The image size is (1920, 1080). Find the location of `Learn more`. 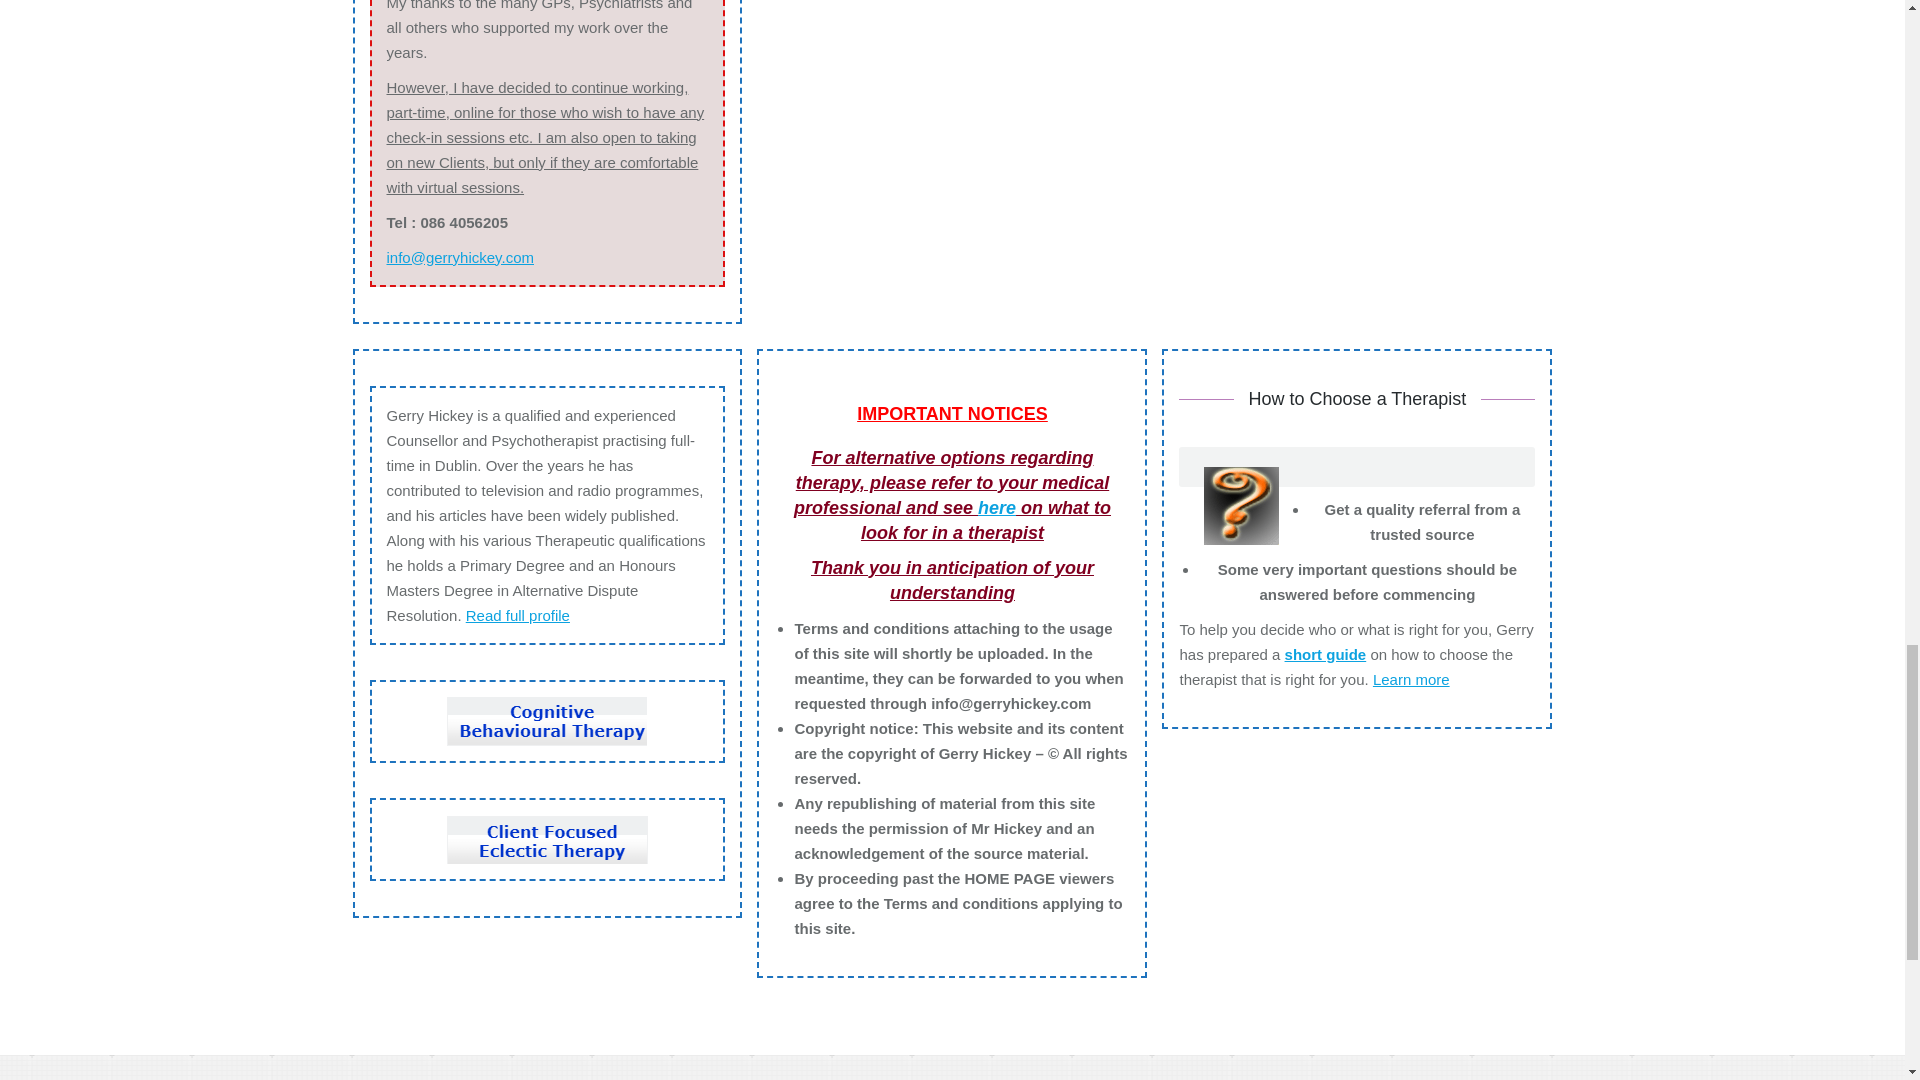

Learn more is located at coordinates (1410, 678).